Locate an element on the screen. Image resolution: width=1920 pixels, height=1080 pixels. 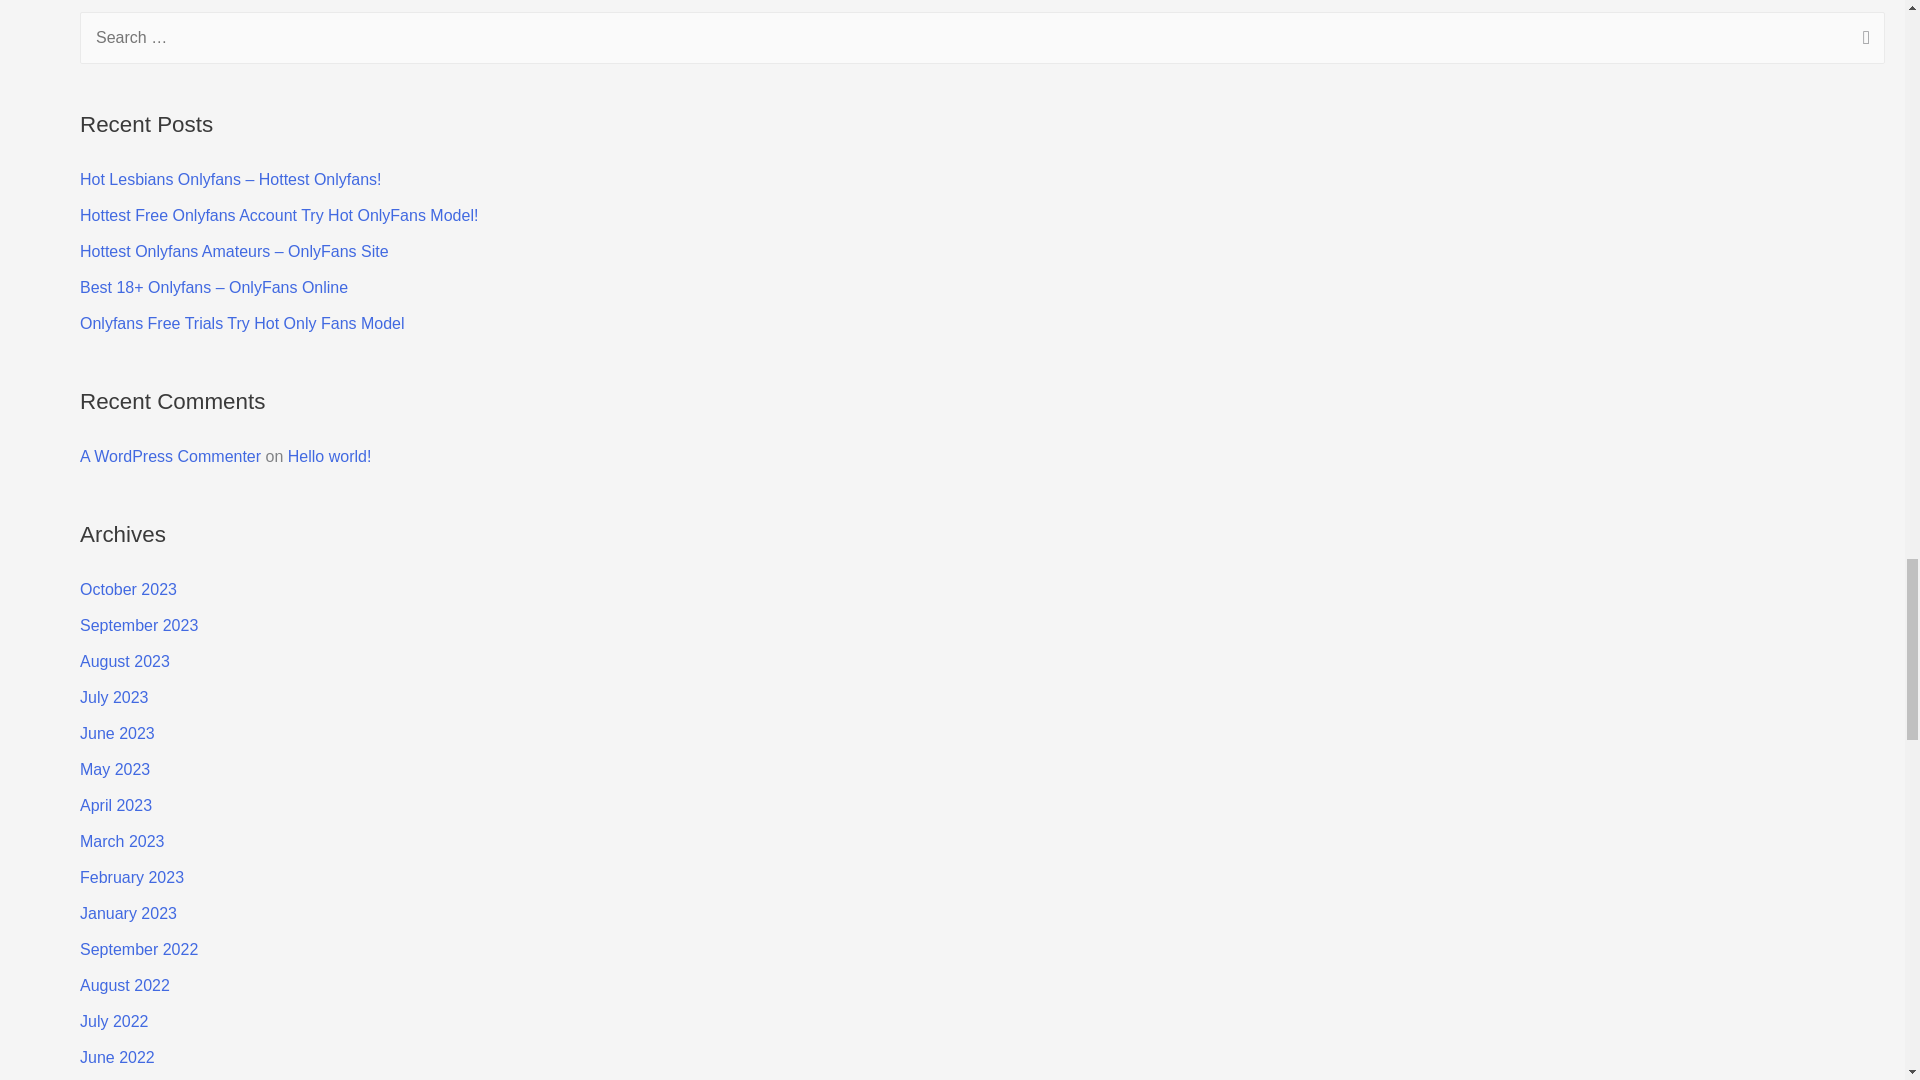
May 2023 is located at coordinates (114, 769).